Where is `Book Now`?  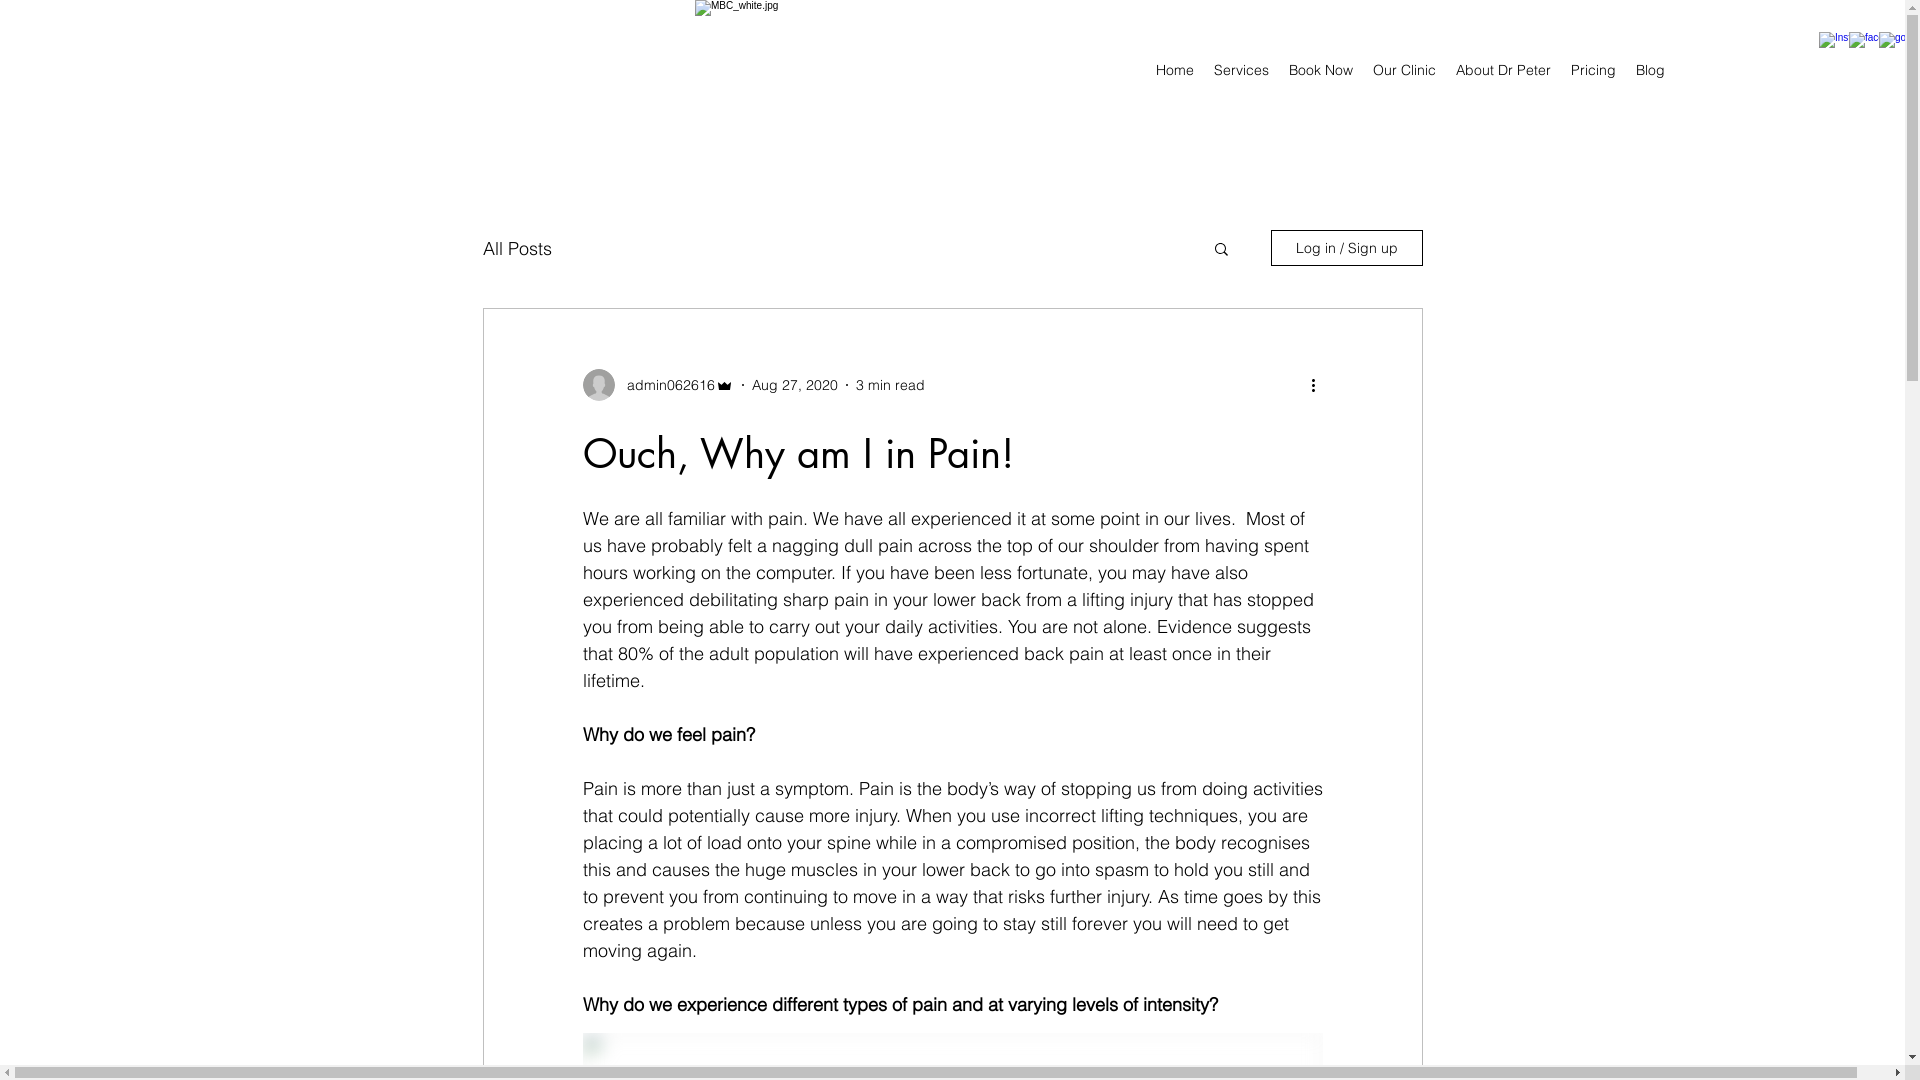 Book Now is located at coordinates (1321, 70).